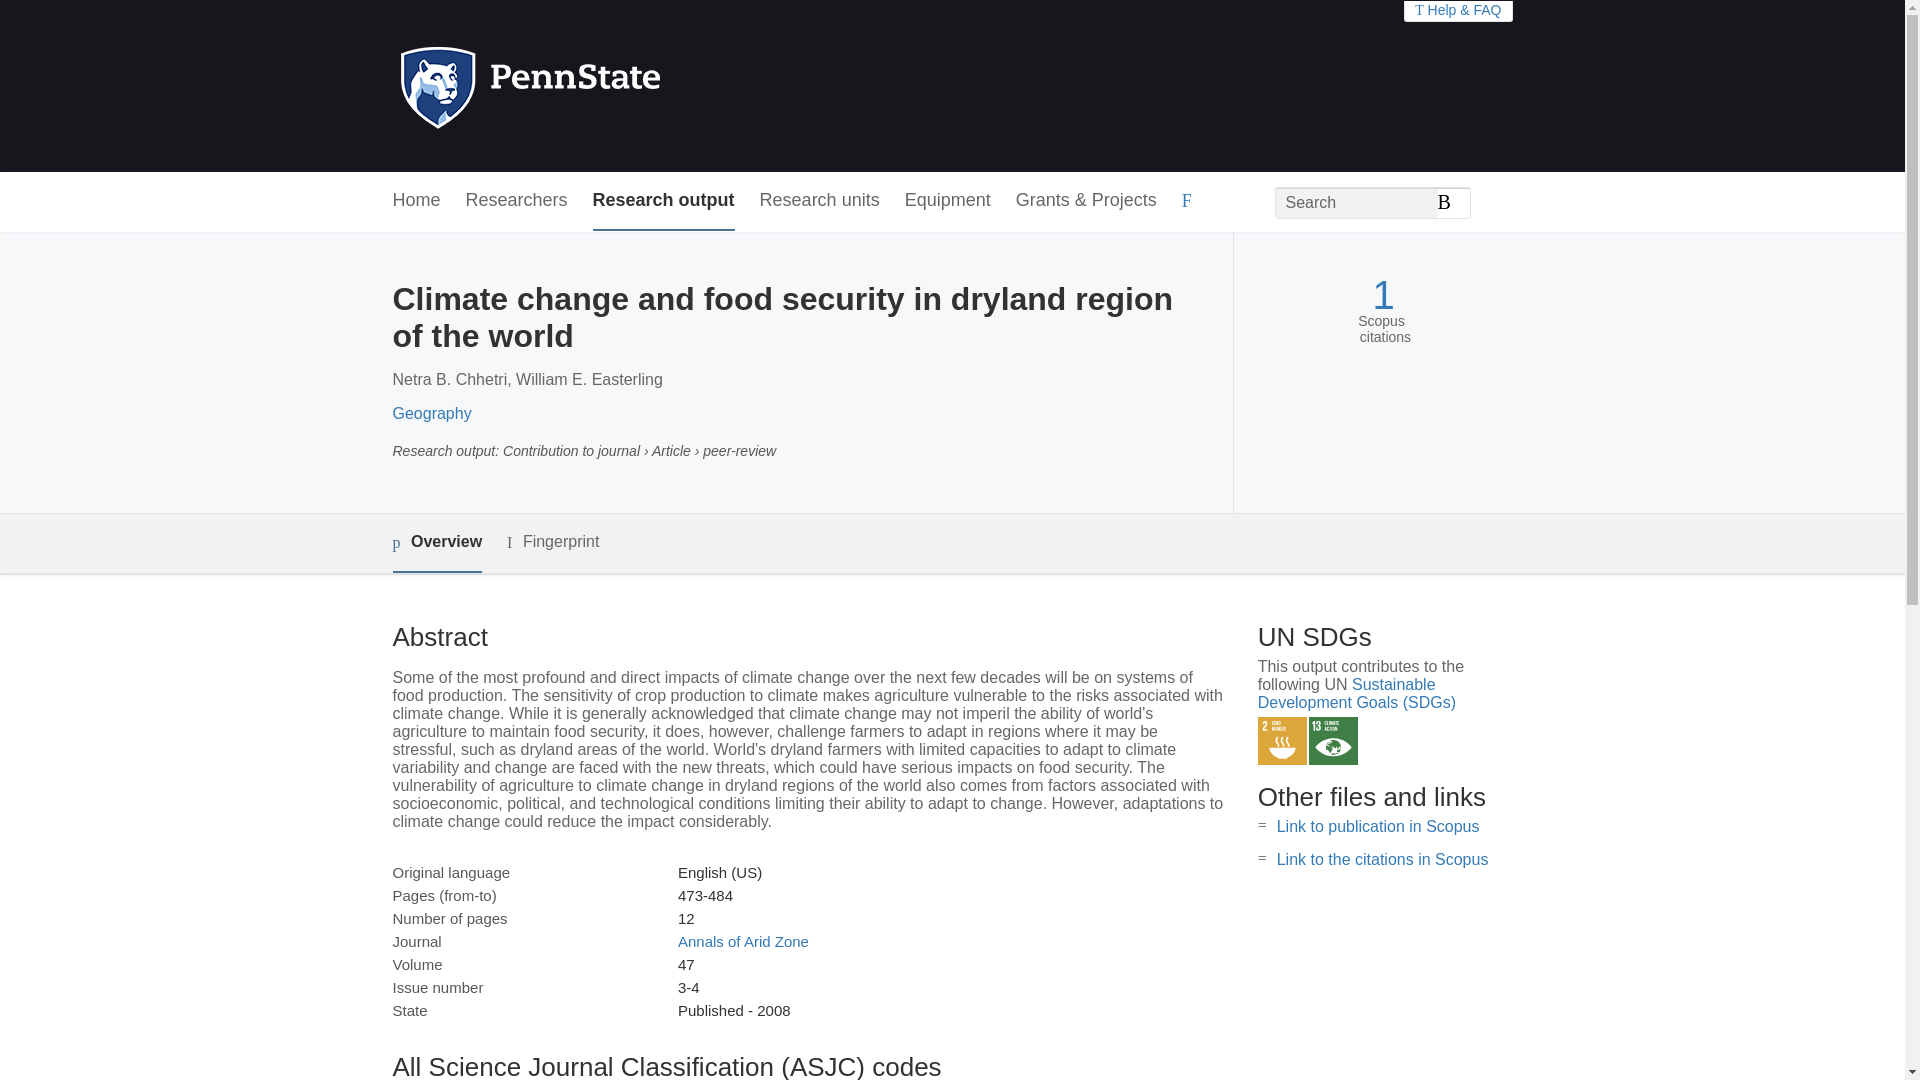 Image resolution: width=1920 pixels, height=1080 pixels. What do you see at coordinates (552, 542) in the screenshot?
I see `Fingerprint` at bounding box center [552, 542].